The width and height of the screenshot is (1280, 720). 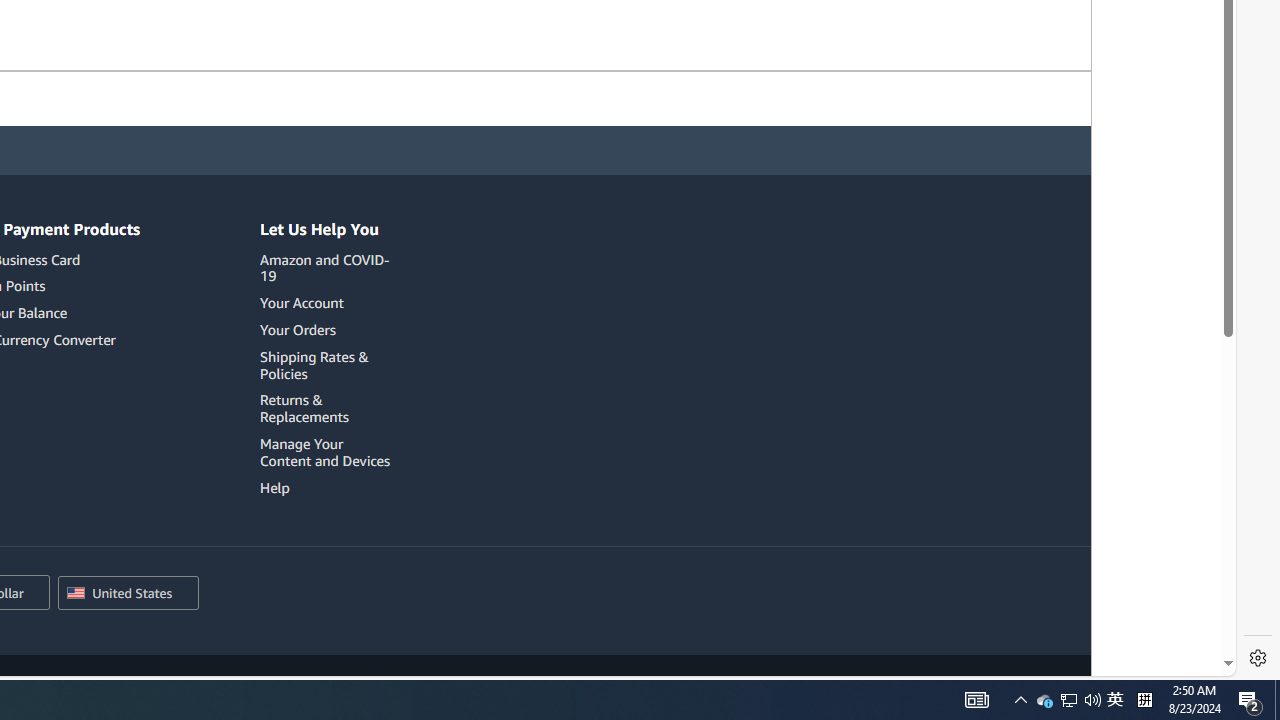 I want to click on Amazon and COVID-19, so click(x=324, y=267).